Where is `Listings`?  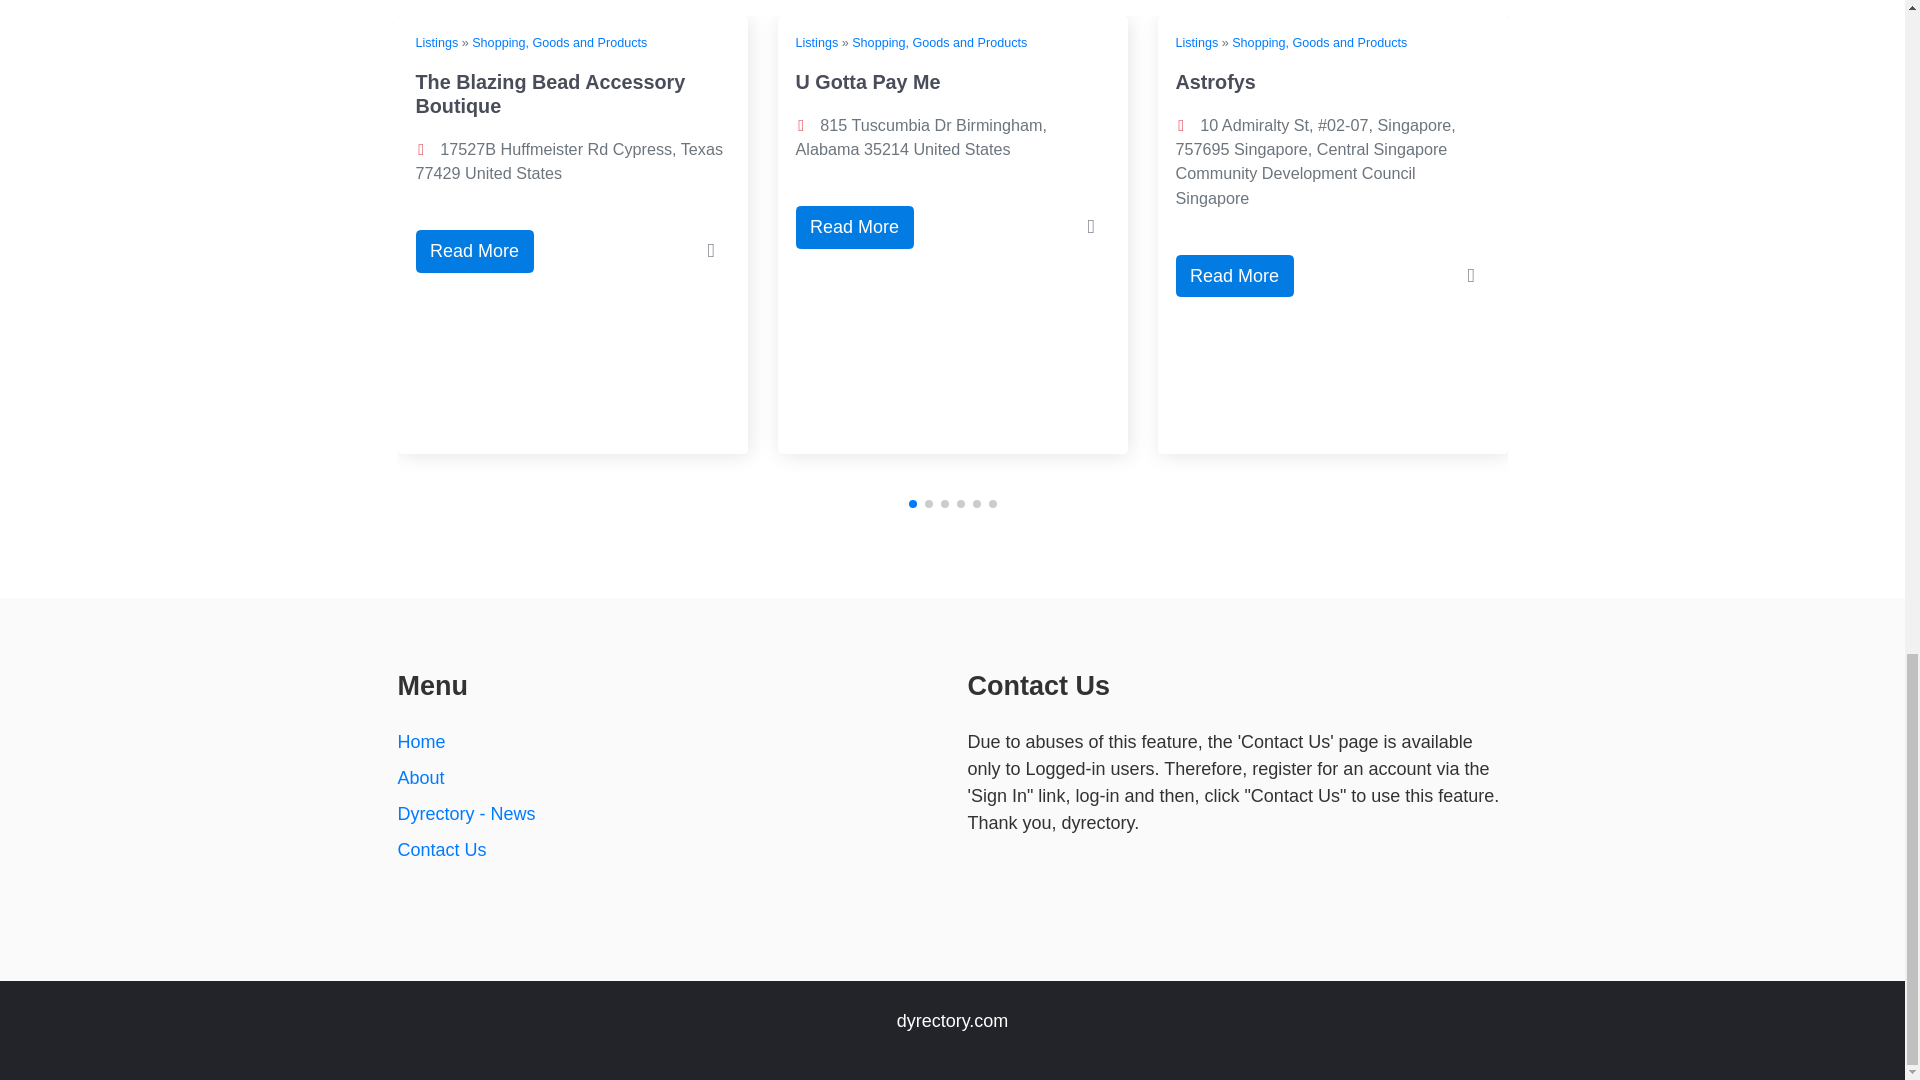 Listings is located at coordinates (1197, 42).